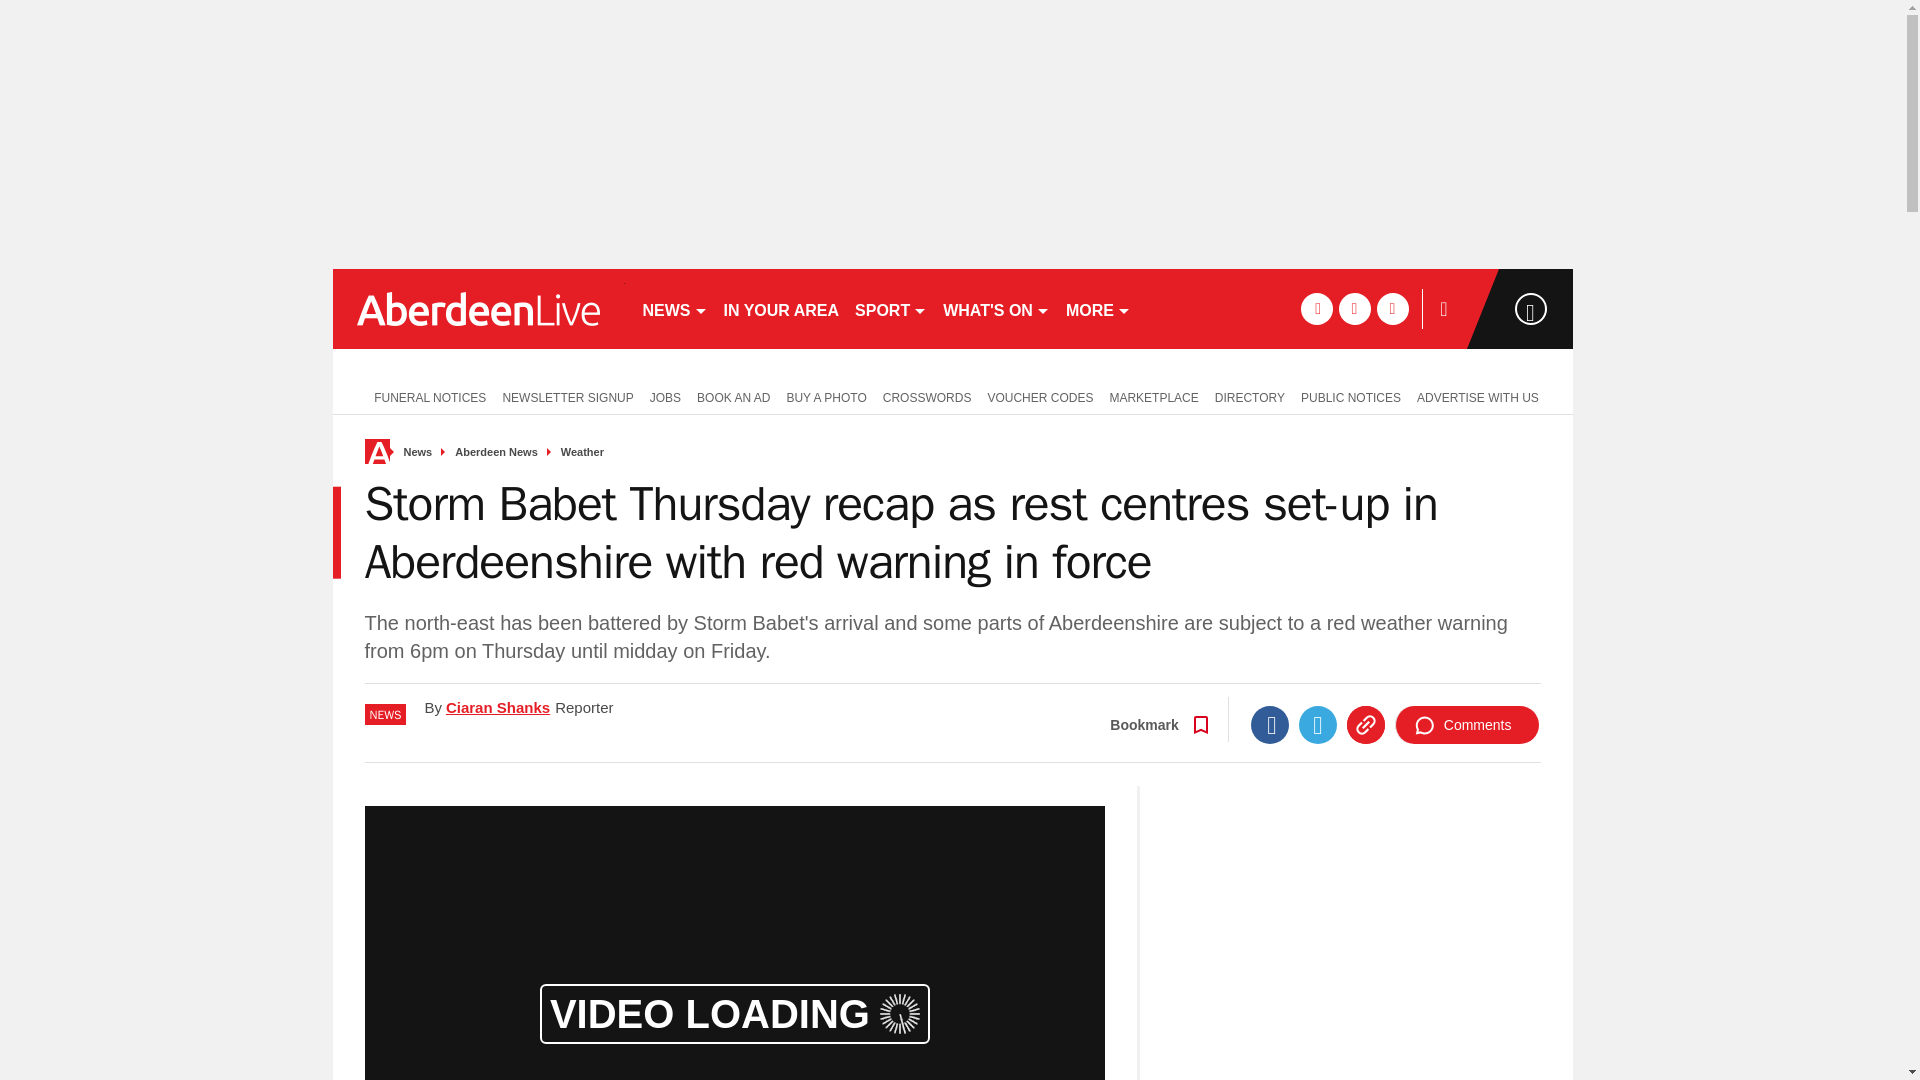 The image size is (1920, 1080). What do you see at coordinates (478, 308) in the screenshot?
I see `aberdeenlive` at bounding box center [478, 308].